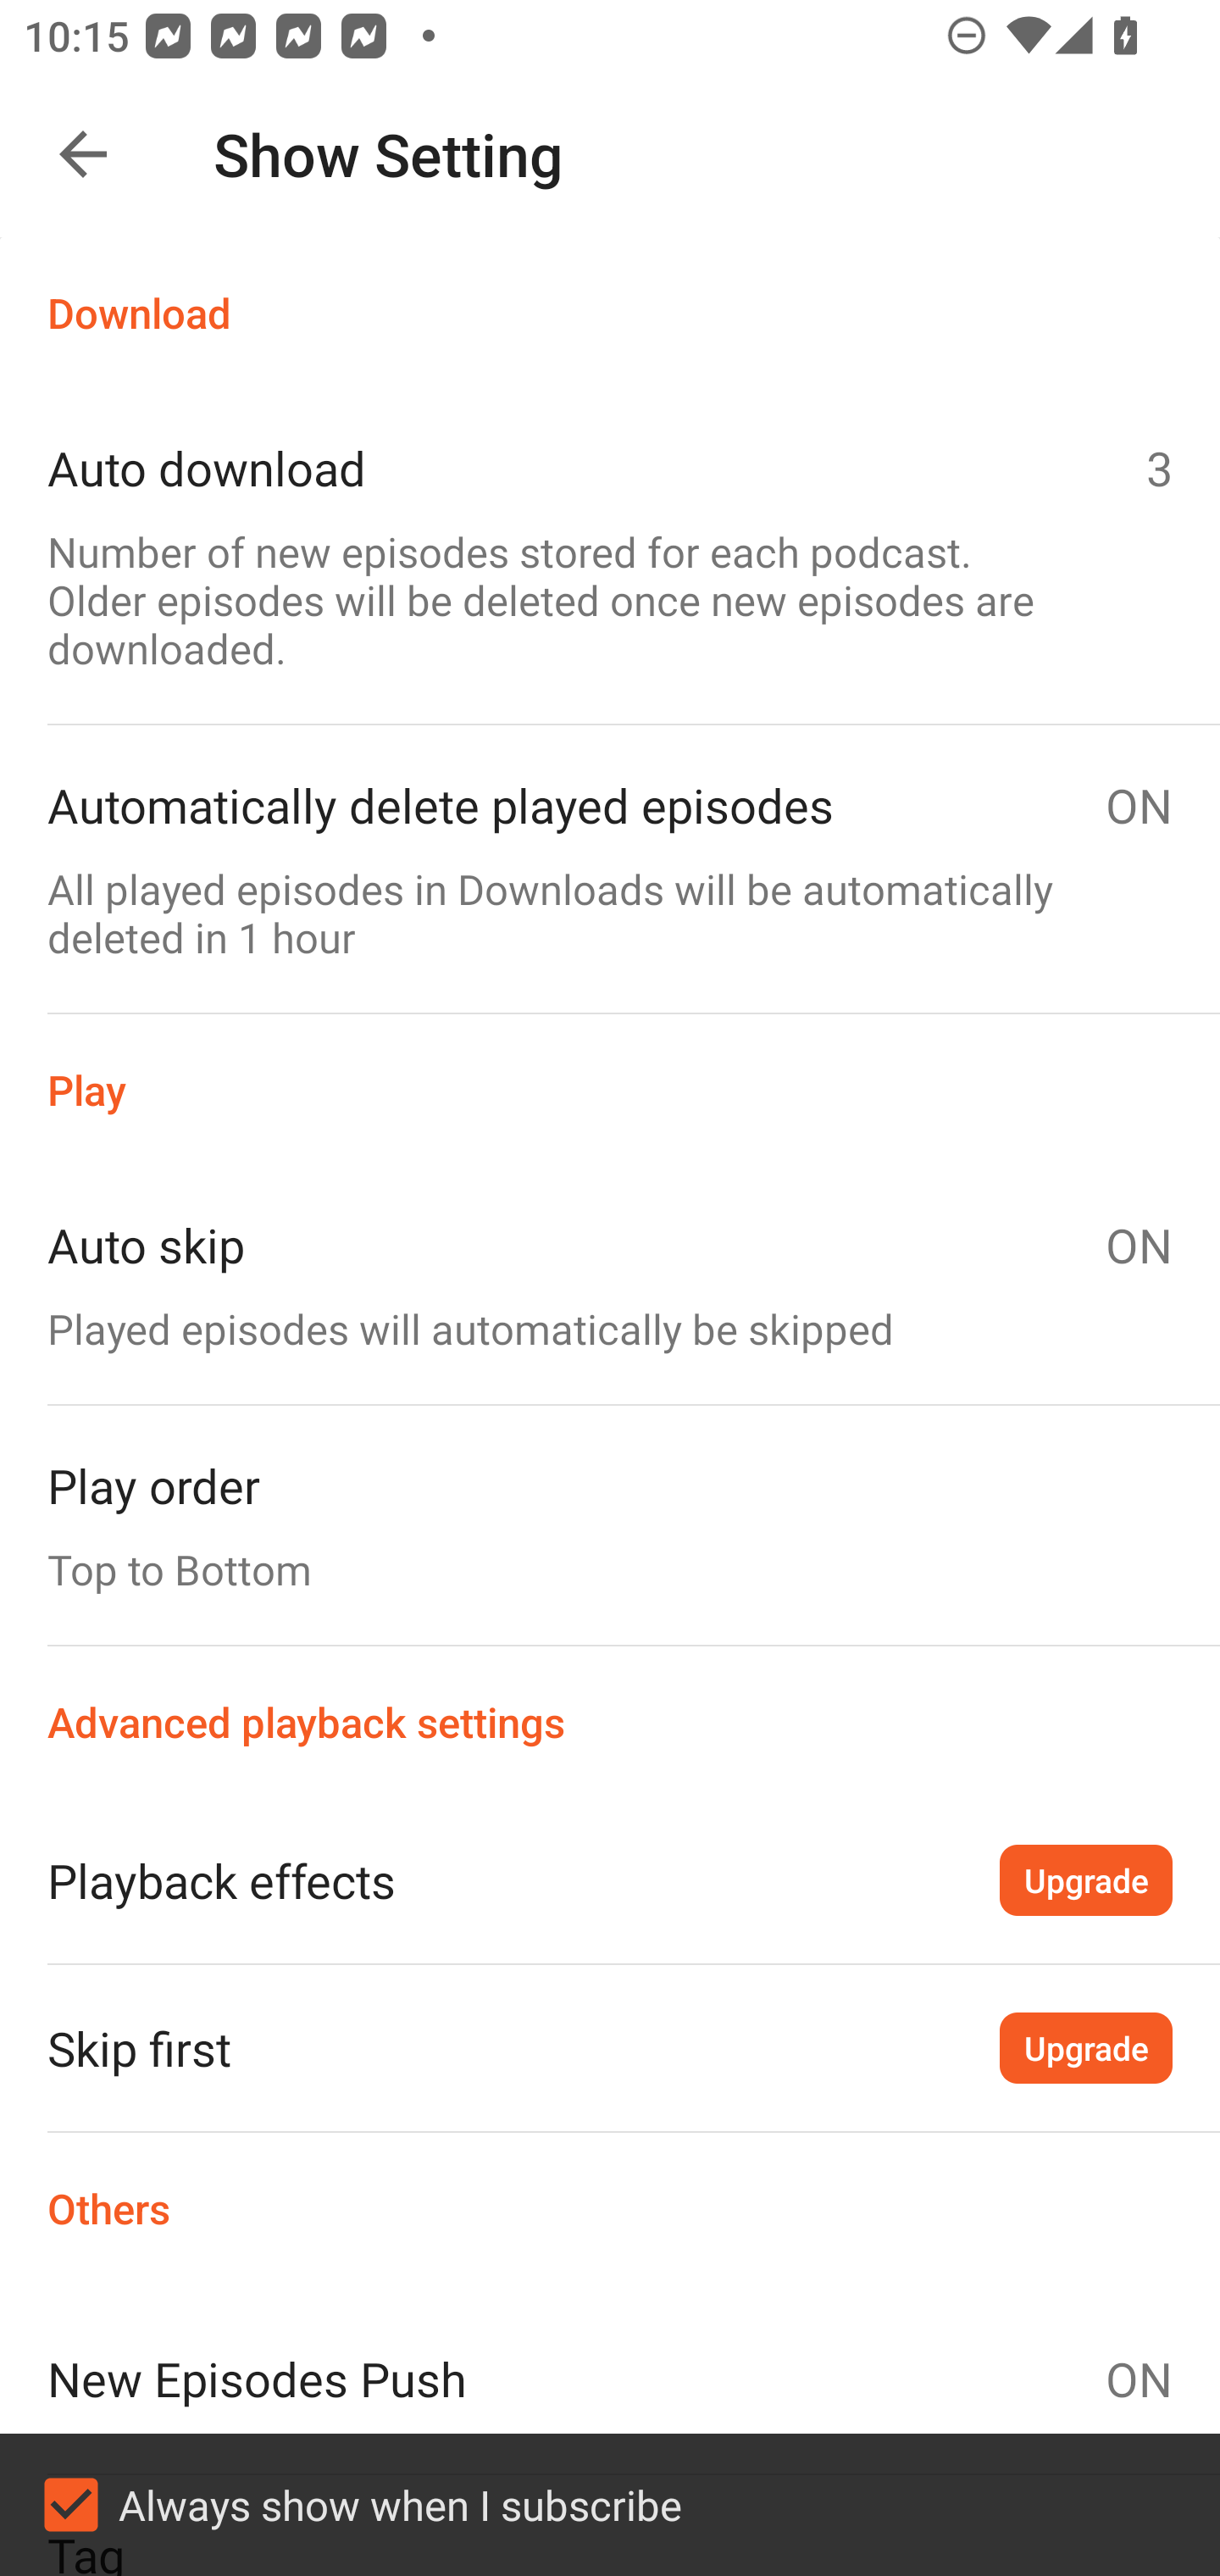 This screenshot has width=1220, height=2576. Describe the element at coordinates (83, 154) in the screenshot. I see `Navigate up` at that location.